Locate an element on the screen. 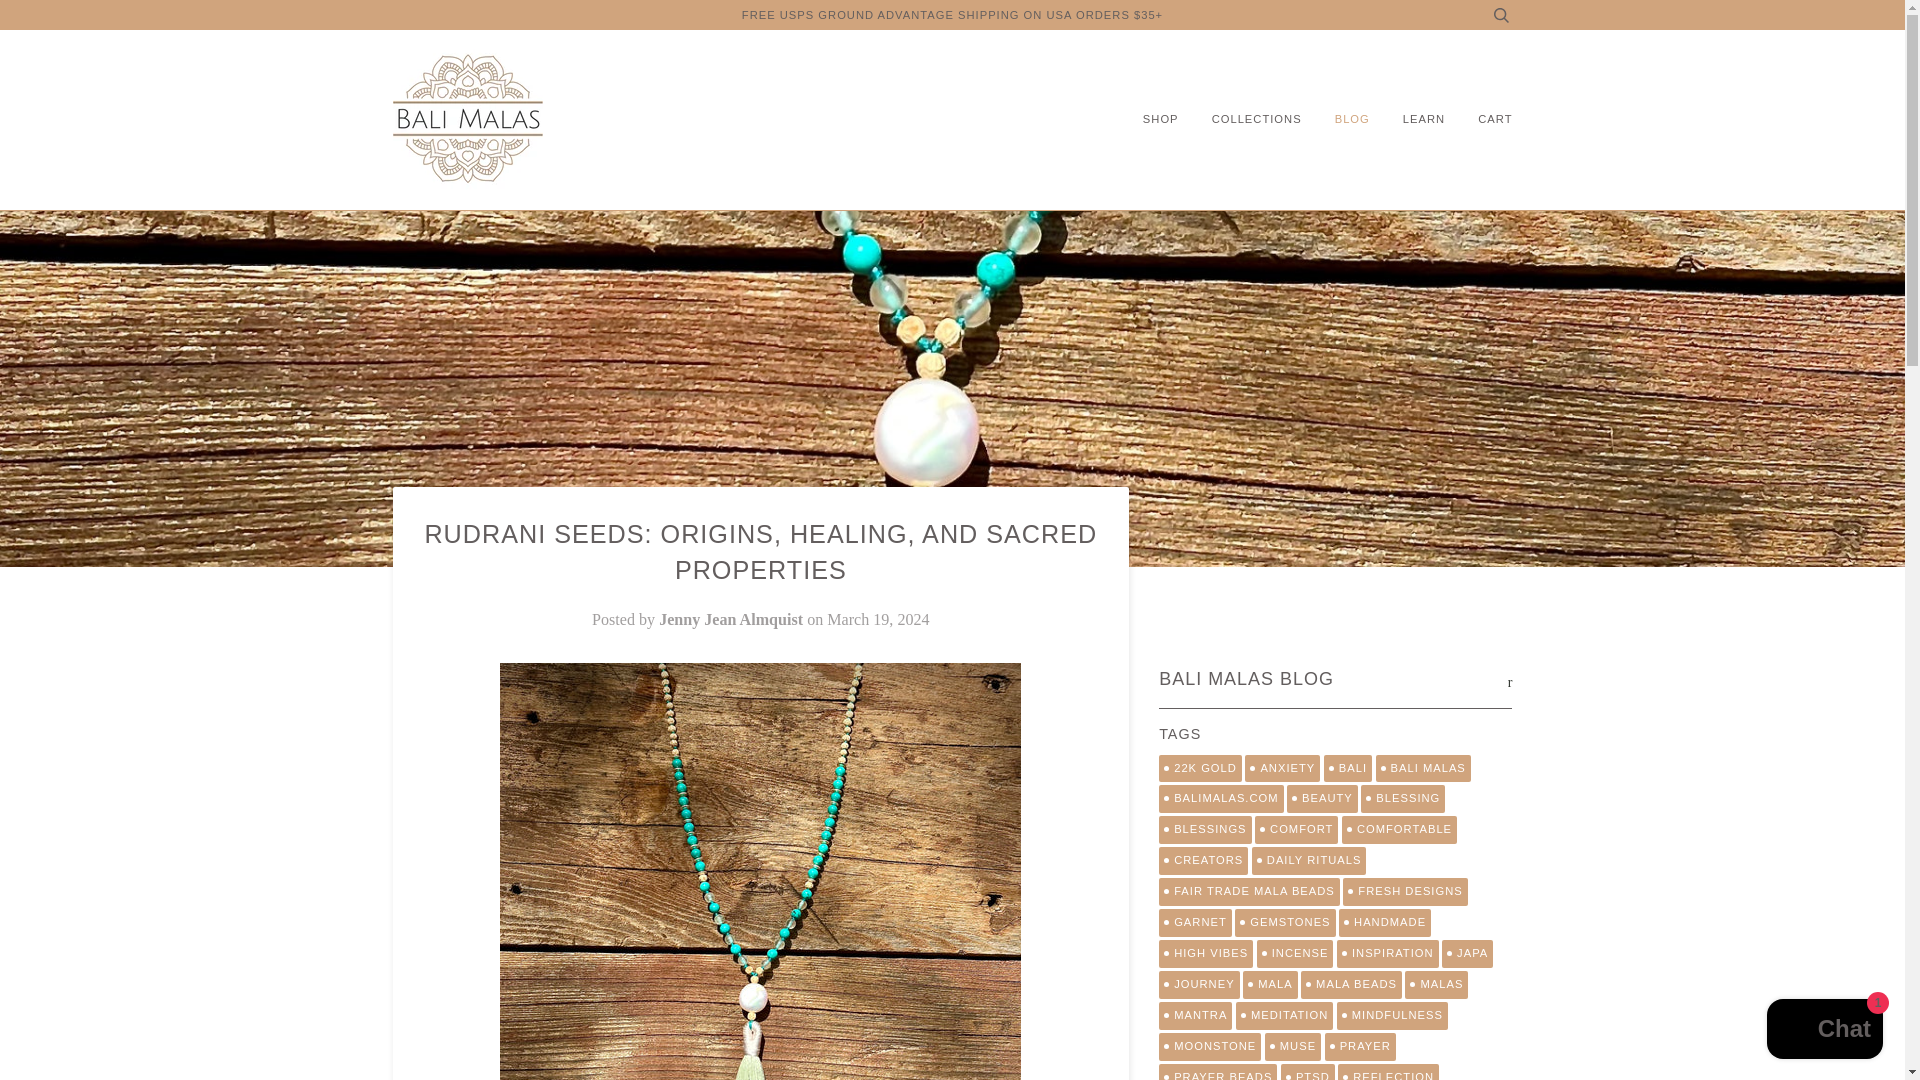 The height and width of the screenshot is (1080, 1920). Bali Malas RSS is located at coordinates (1510, 682).